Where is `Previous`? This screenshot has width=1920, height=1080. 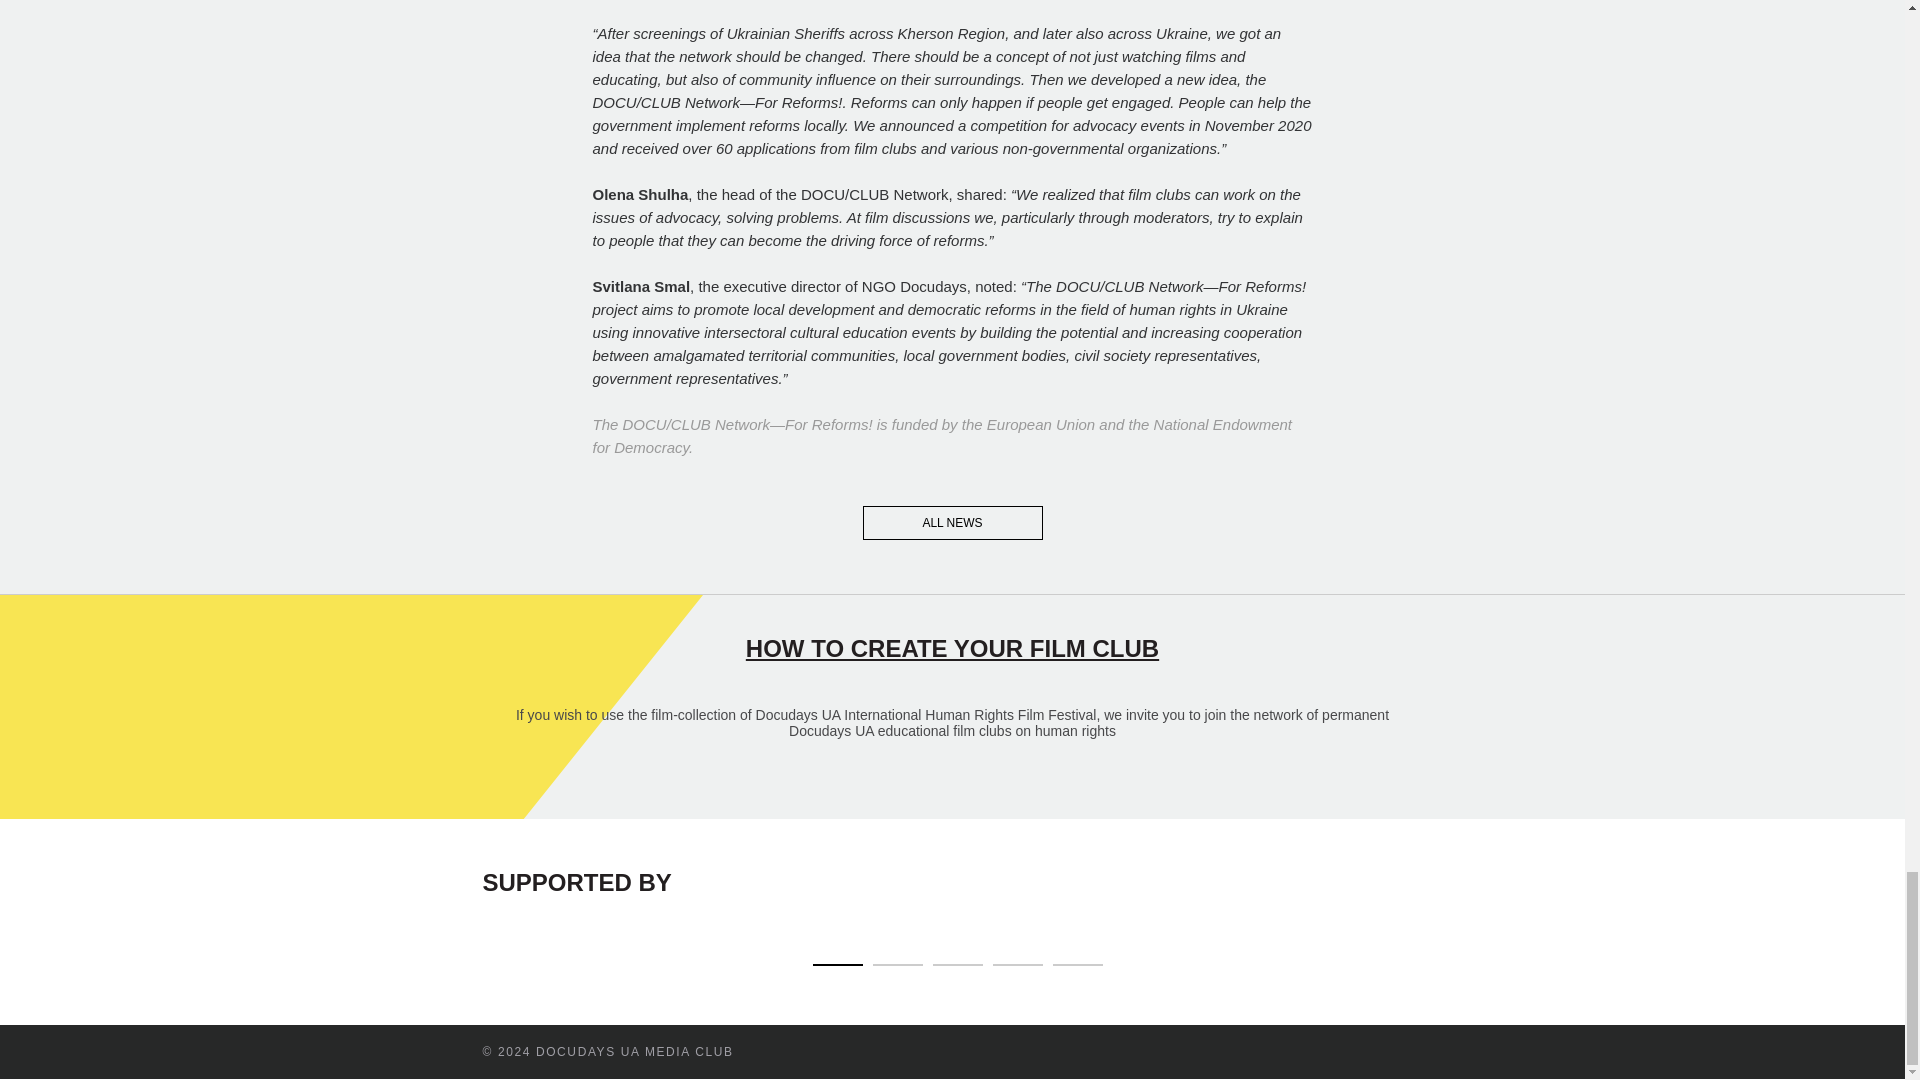 Previous is located at coordinates (452, 926).